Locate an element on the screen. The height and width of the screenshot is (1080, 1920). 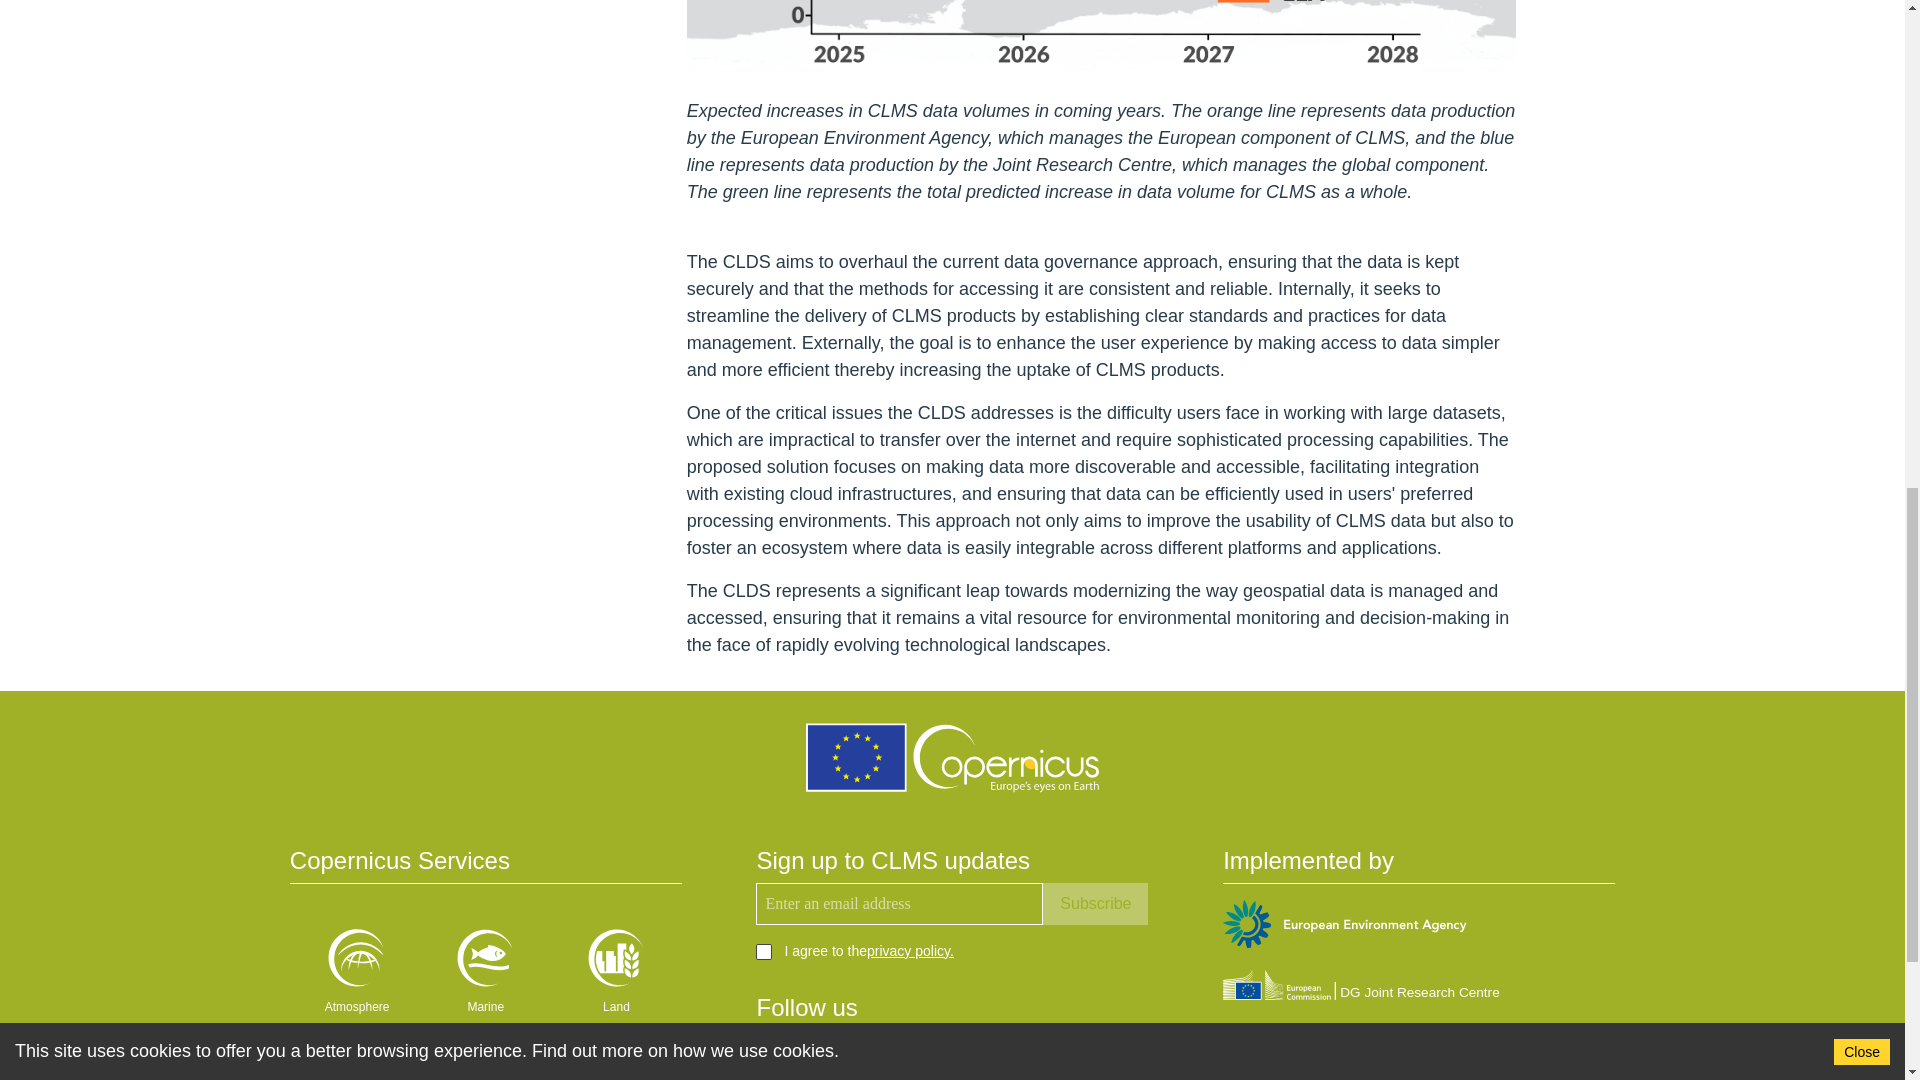
Climate Change is located at coordinates (486, 1064).